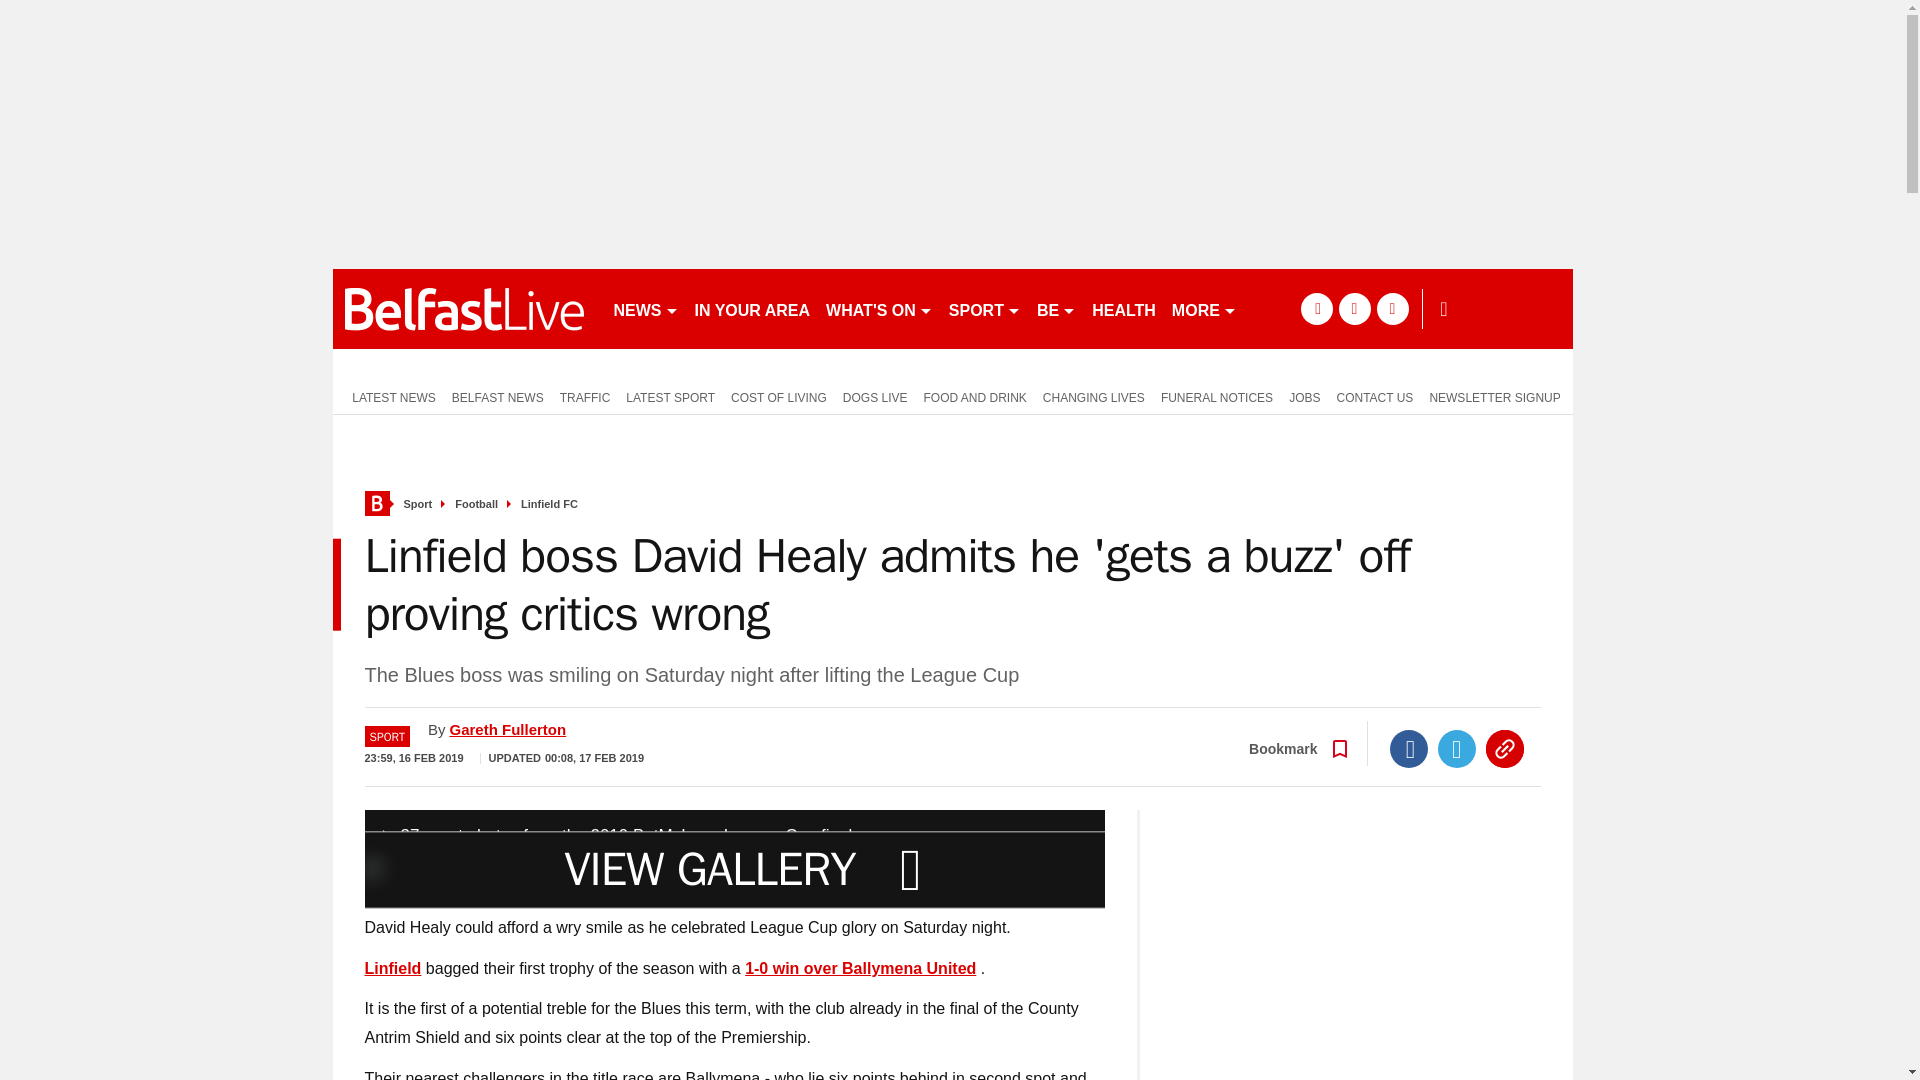 Image resolution: width=1920 pixels, height=1080 pixels. I want to click on WHAT'S ON, so click(878, 308).